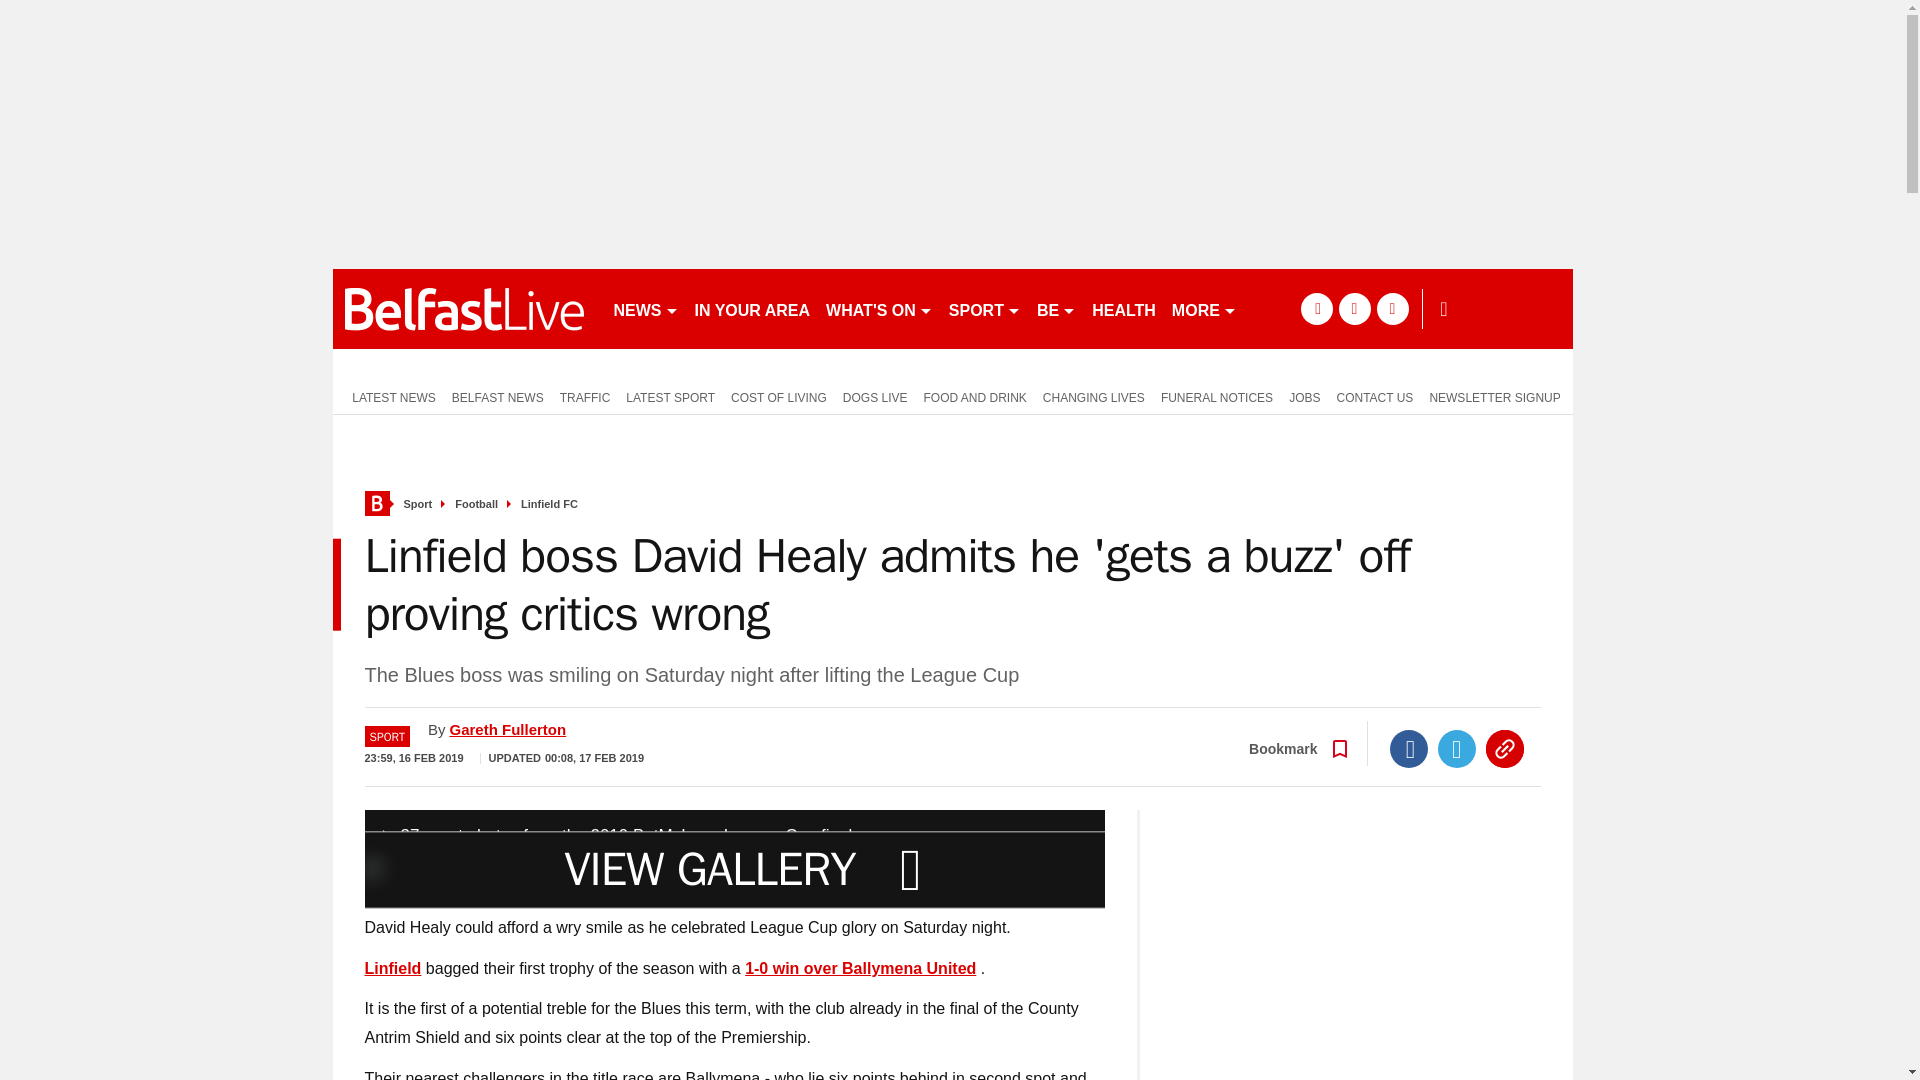 Image resolution: width=1920 pixels, height=1080 pixels. I want to click on WHAT'S ON, so click(878, 308).